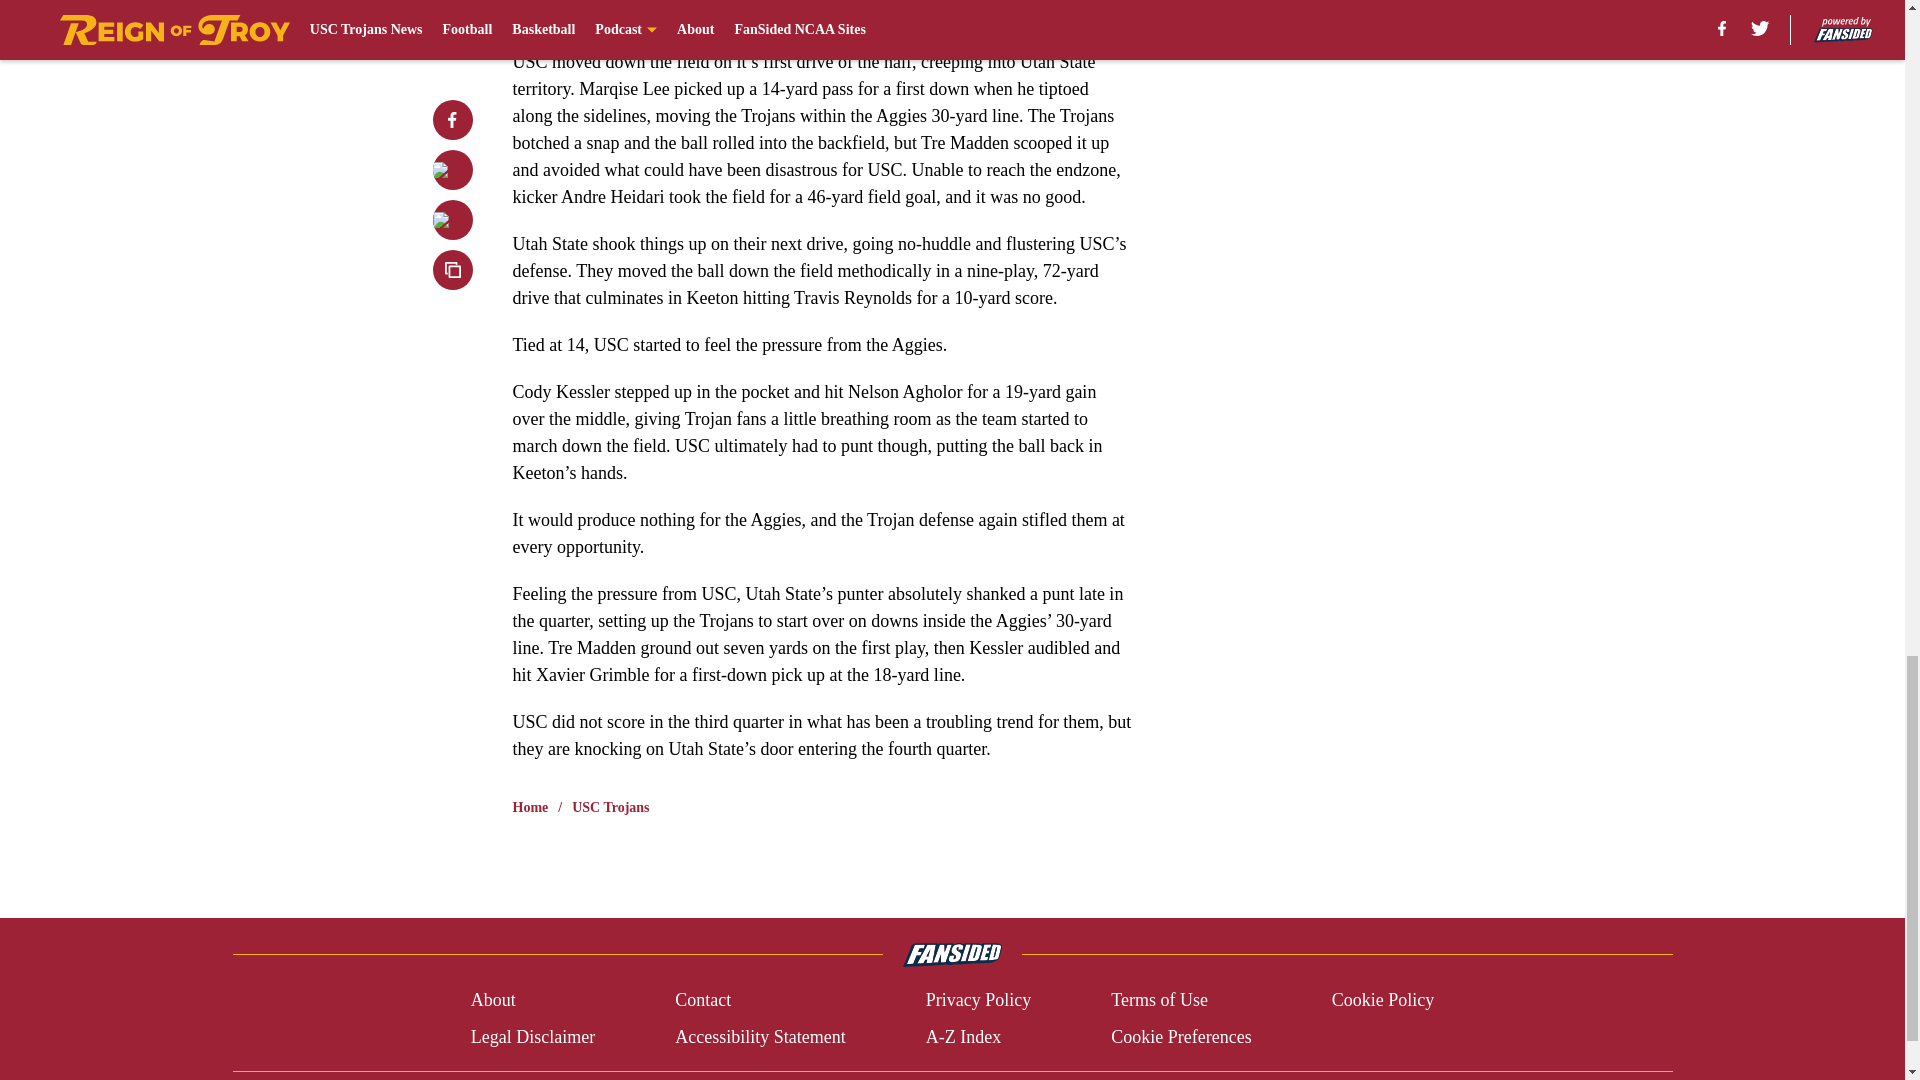 Image resolution: width=1920 pixels, height=1080 pixels. I want to click on Accessibility Statement, so click(760, 1036).